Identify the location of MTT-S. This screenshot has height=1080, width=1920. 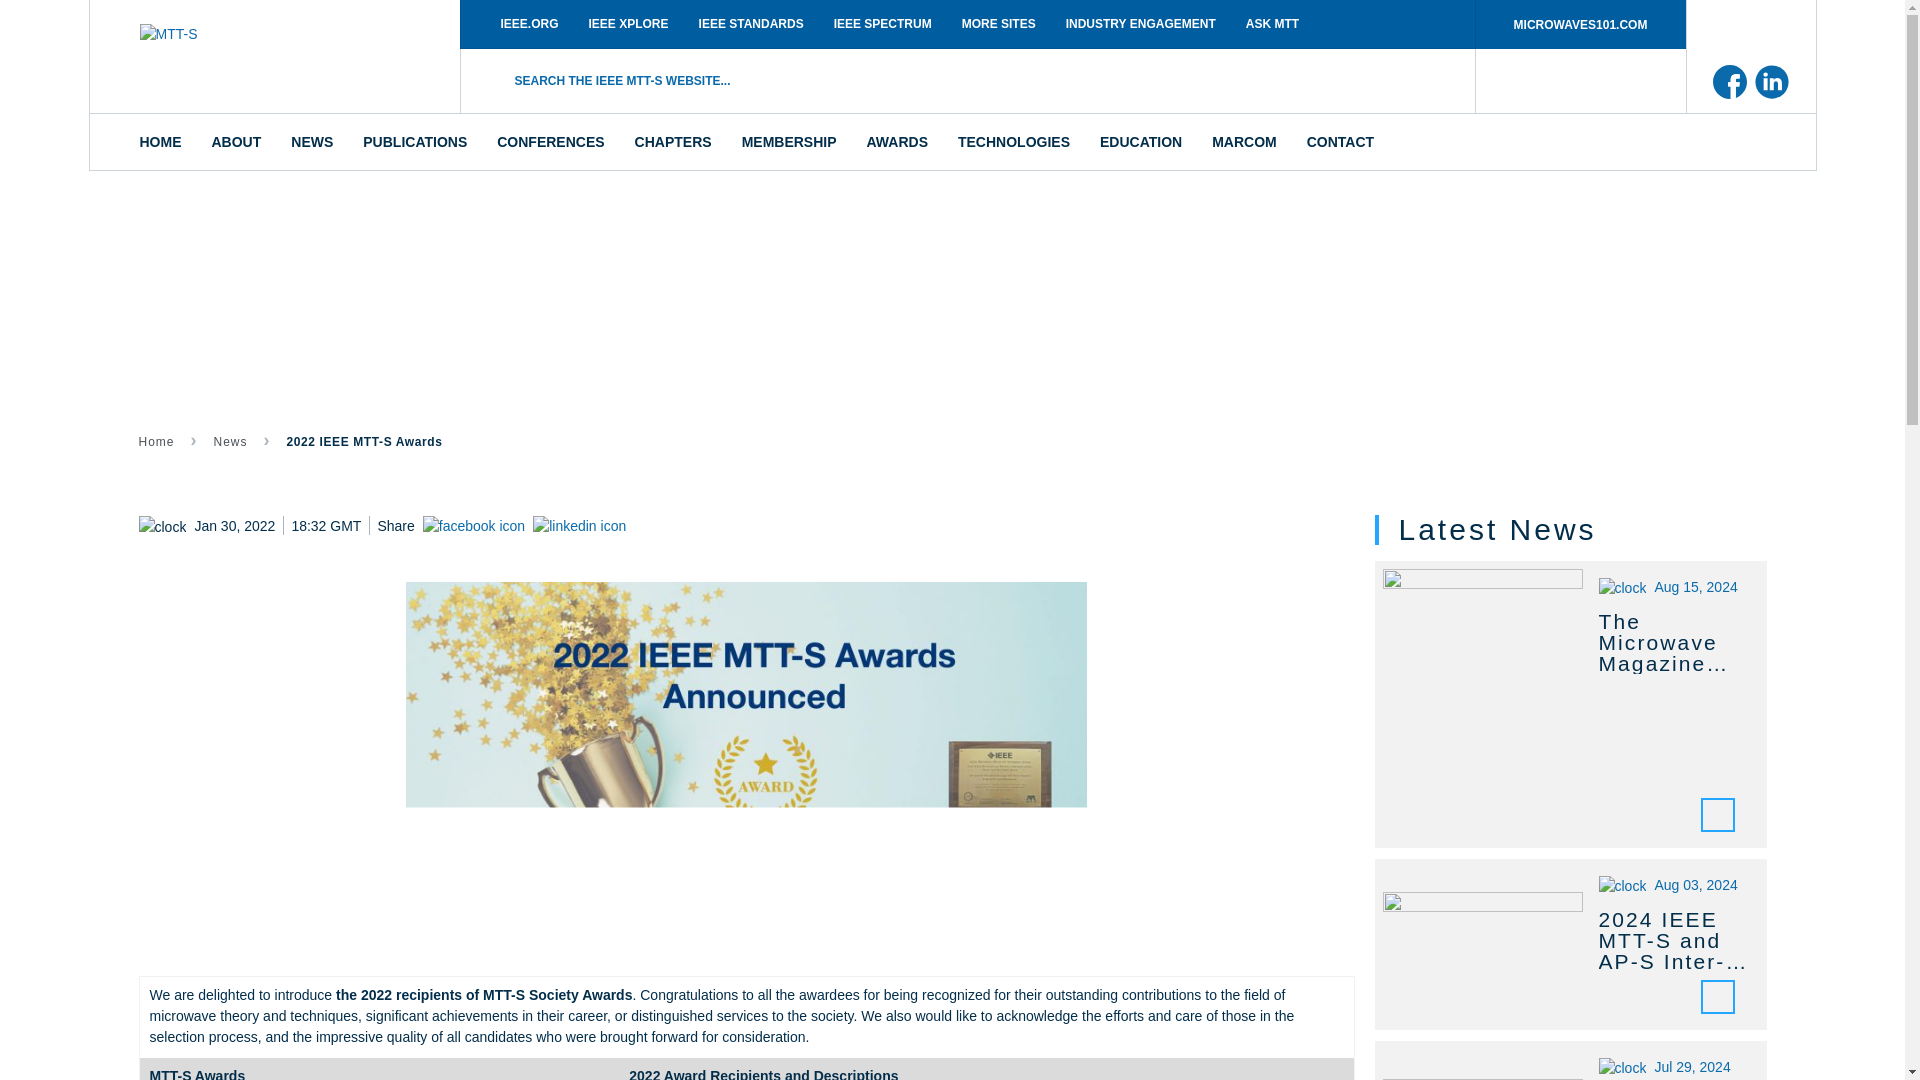
(272, 57).